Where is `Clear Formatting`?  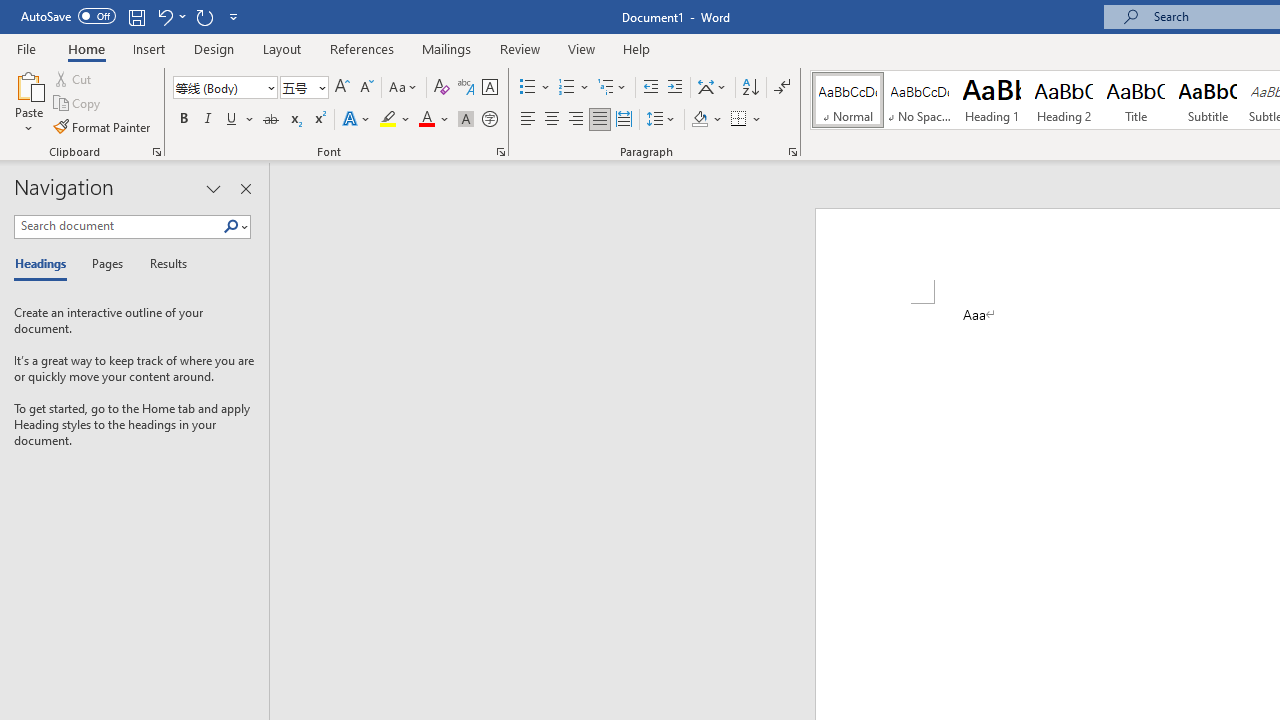 Clear Formatting is located at coordinates (442, 88).